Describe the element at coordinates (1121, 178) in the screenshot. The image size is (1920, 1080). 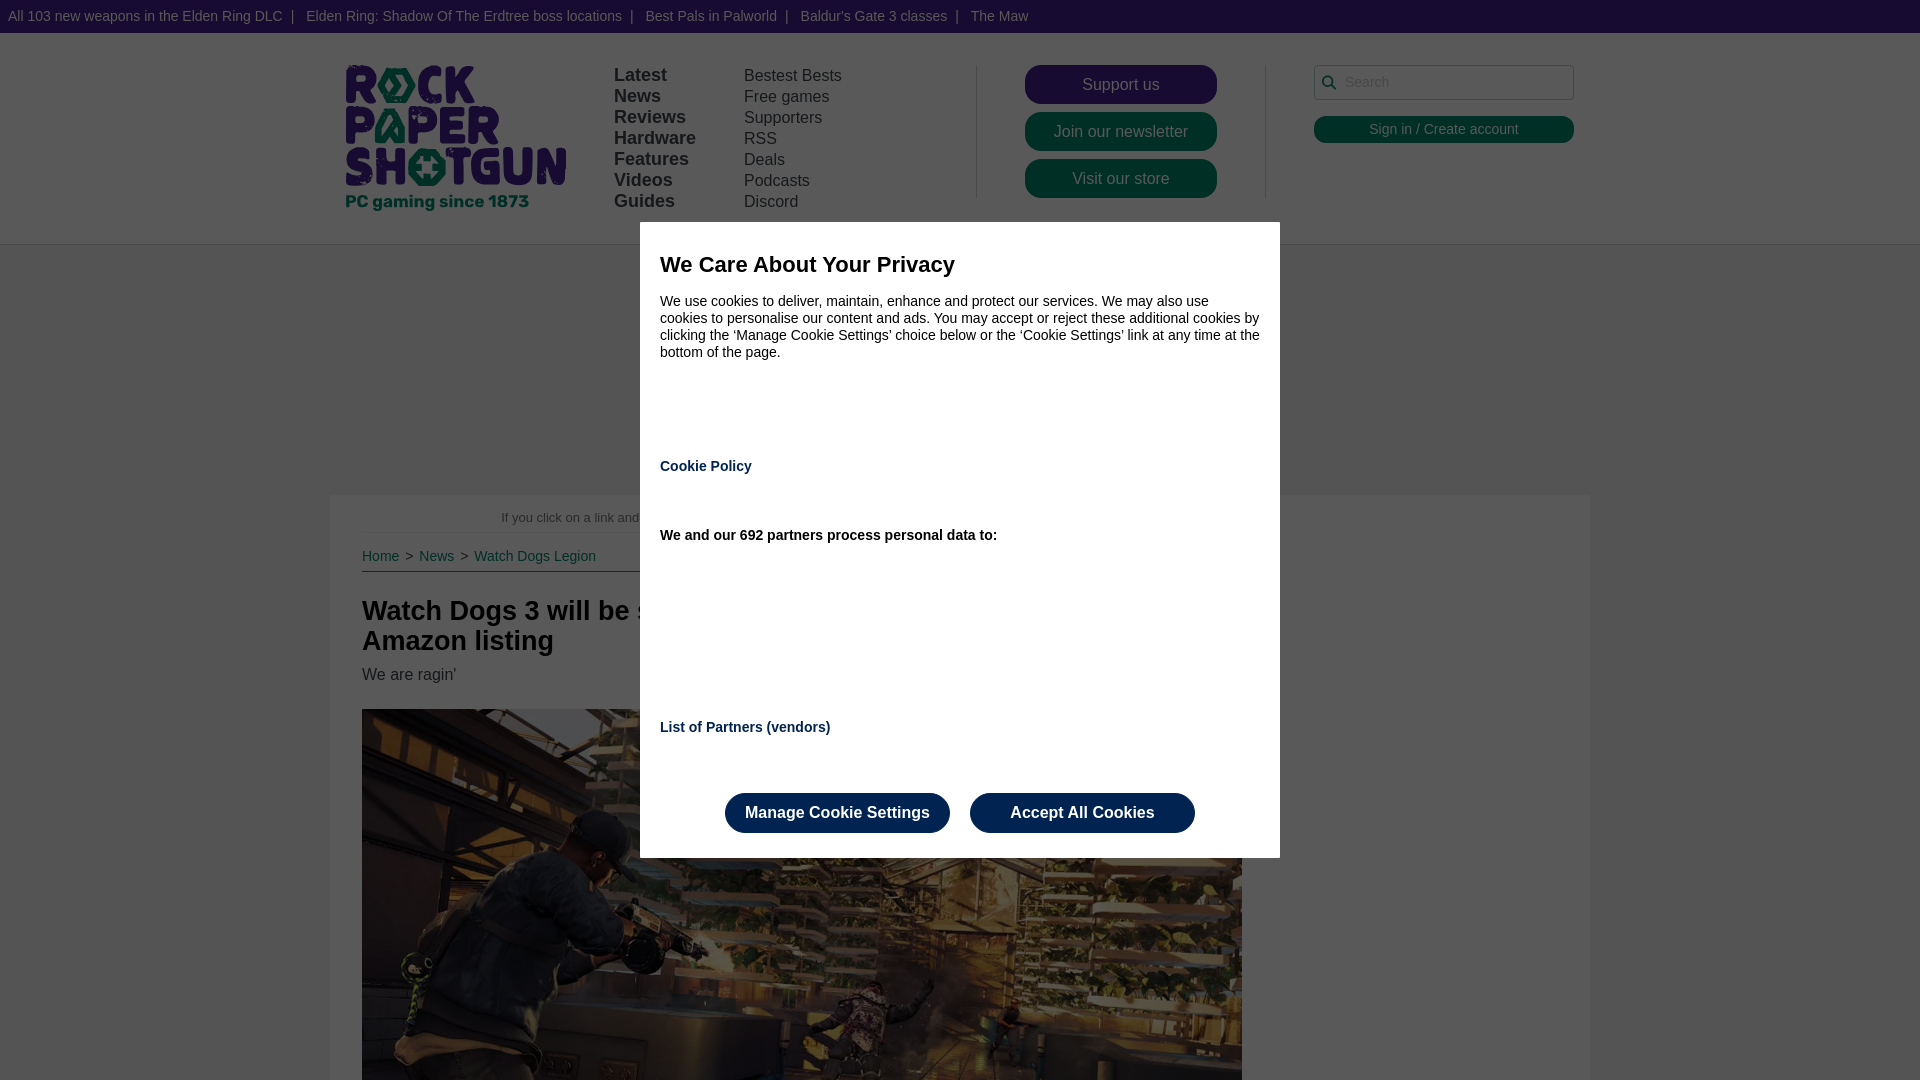
I see `Visit our store` at that location.